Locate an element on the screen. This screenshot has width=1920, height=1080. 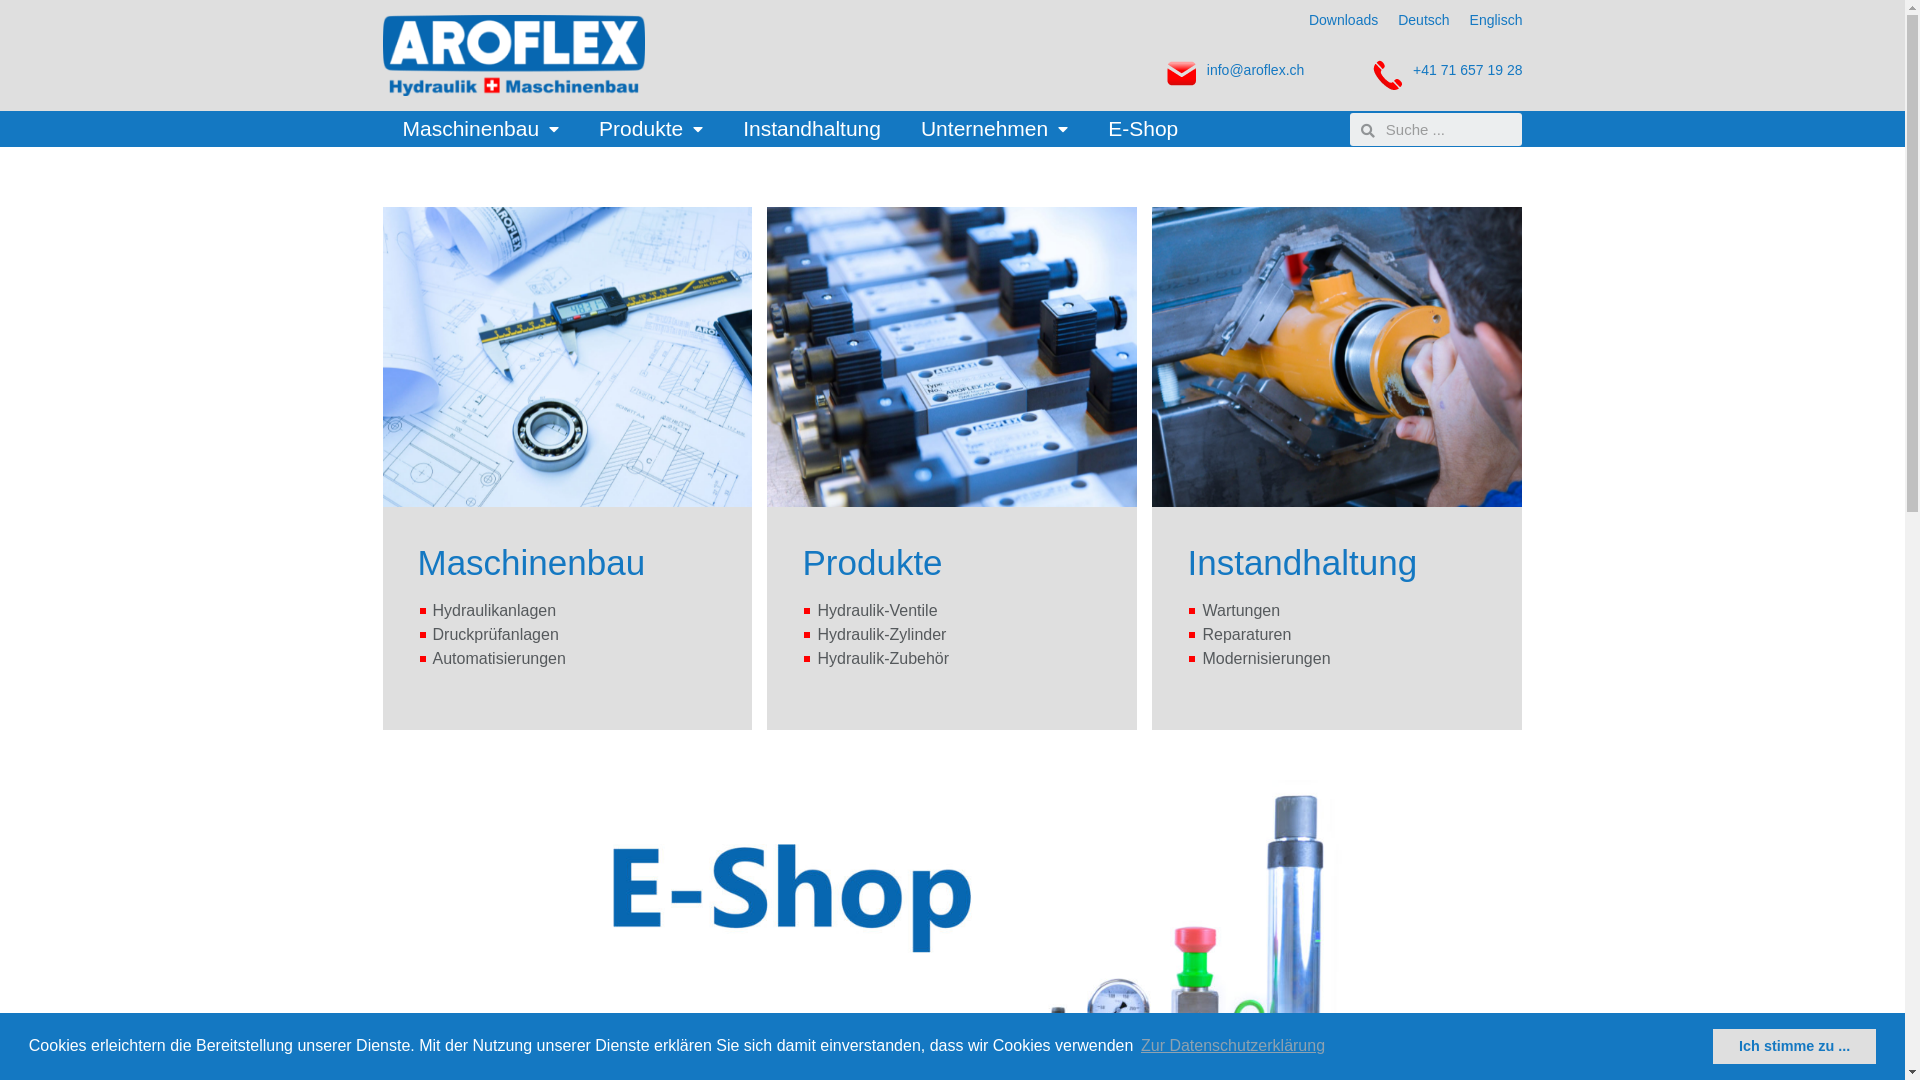
Englisch is located at coordinates (1496, 20).